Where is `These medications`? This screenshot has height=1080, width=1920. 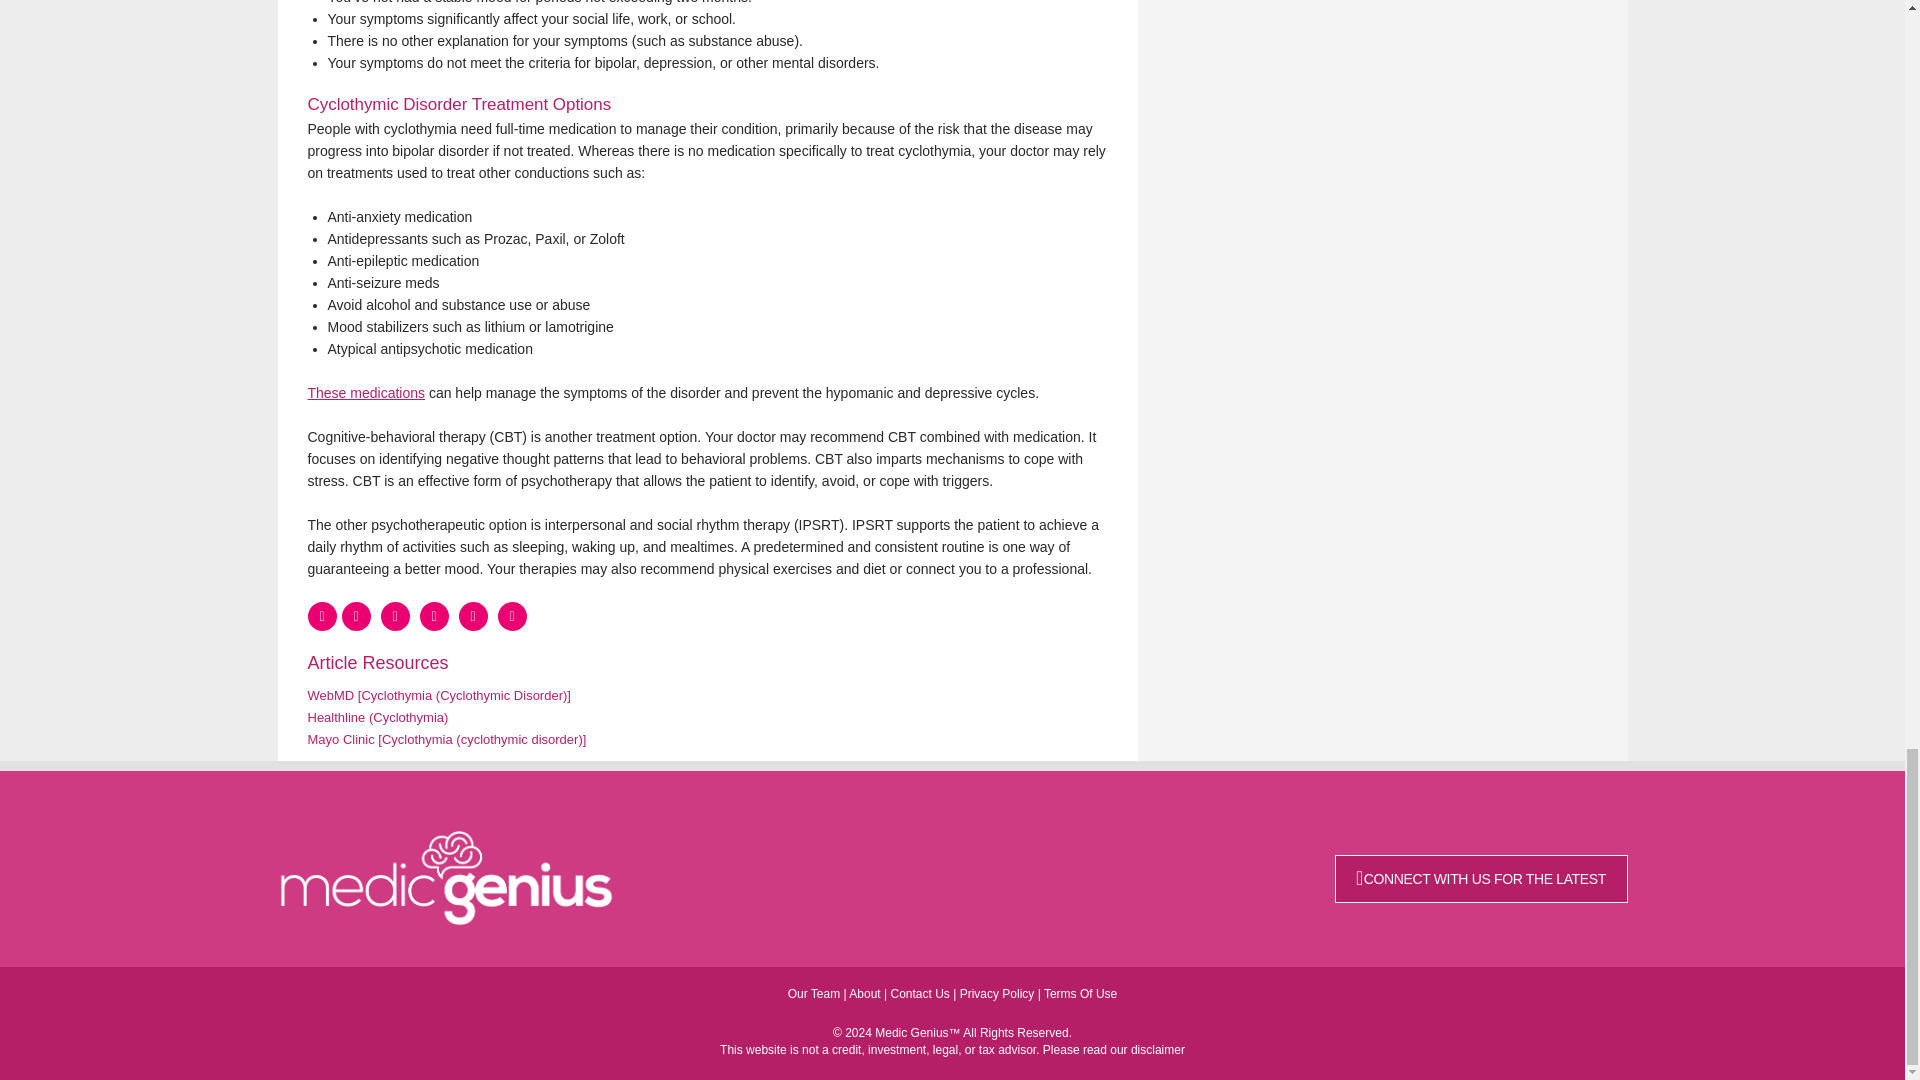 These medications is located at coordinates (366, 392).